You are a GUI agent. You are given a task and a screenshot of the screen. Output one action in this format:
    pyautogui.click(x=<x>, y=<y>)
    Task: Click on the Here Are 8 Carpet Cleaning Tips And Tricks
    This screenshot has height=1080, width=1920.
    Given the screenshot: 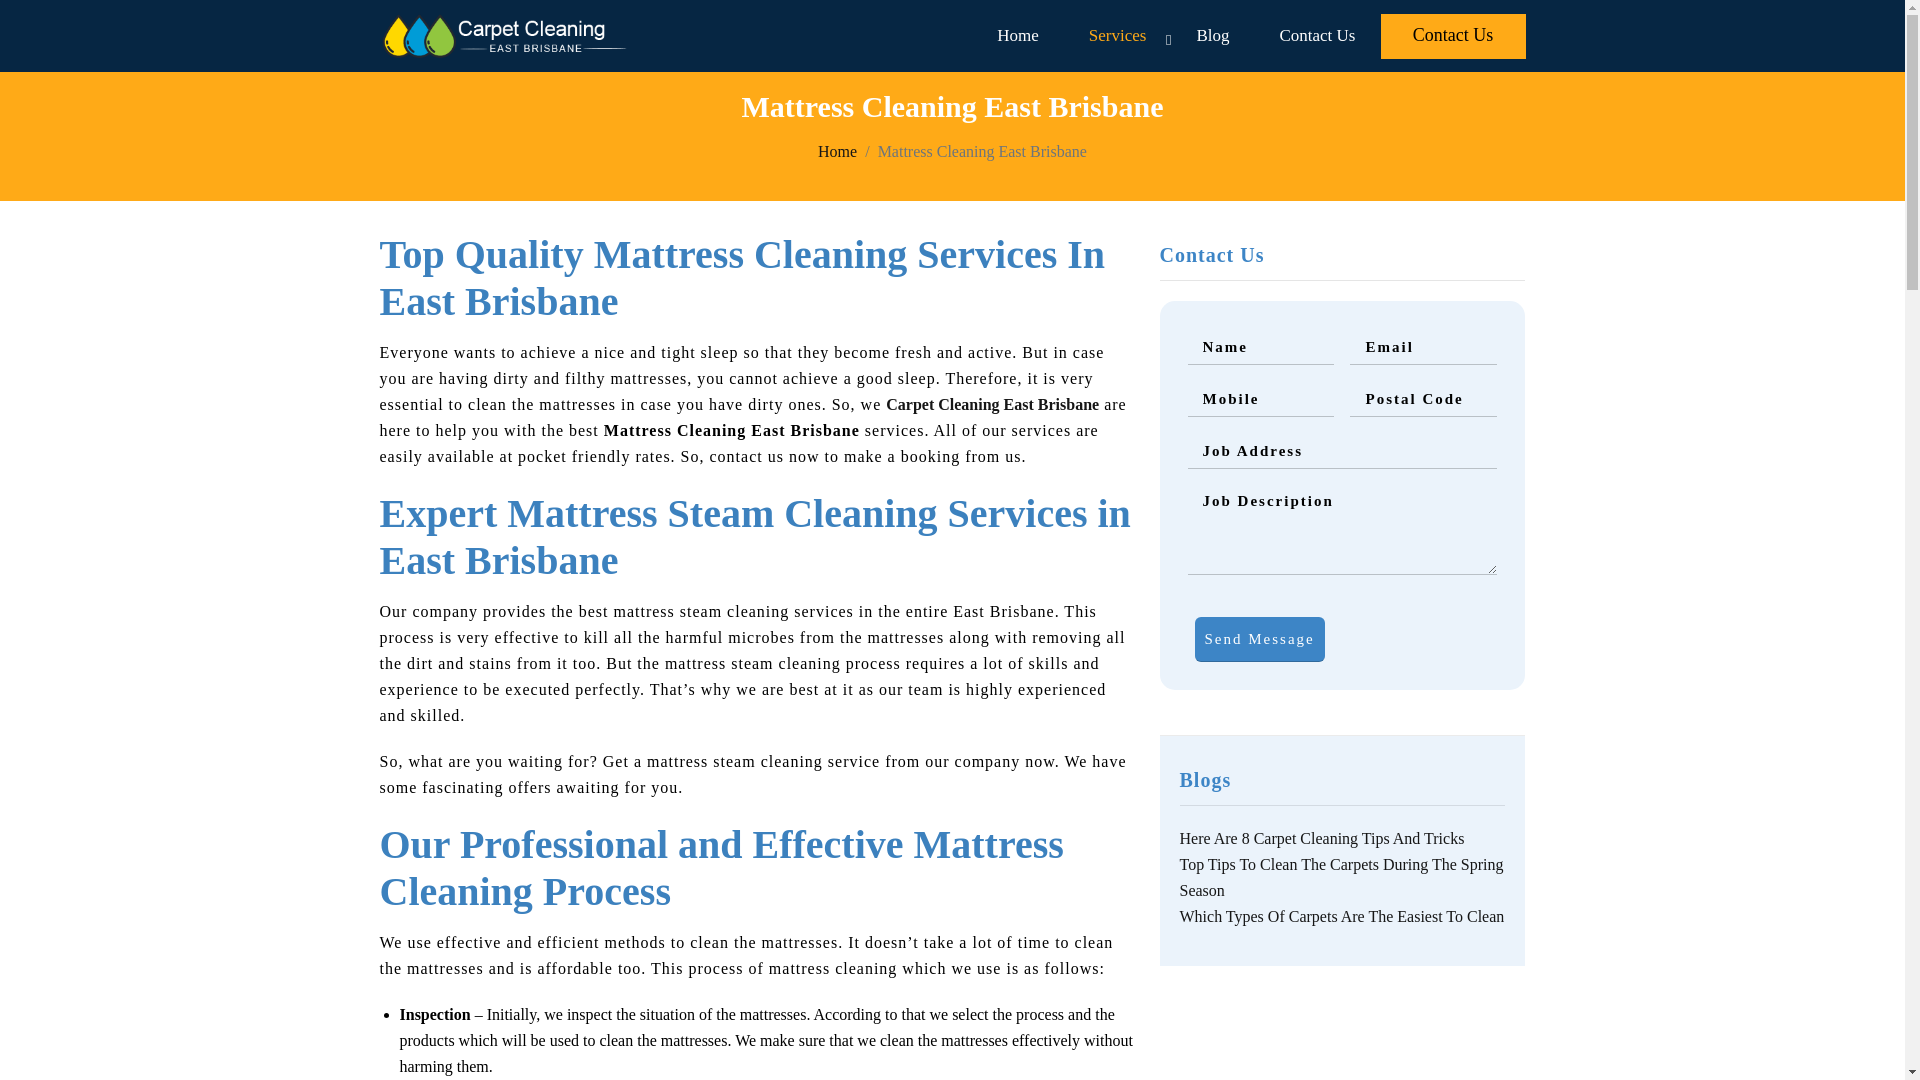 What is the action you would take?
    pyautogui.click(x=1322, y=838)
    